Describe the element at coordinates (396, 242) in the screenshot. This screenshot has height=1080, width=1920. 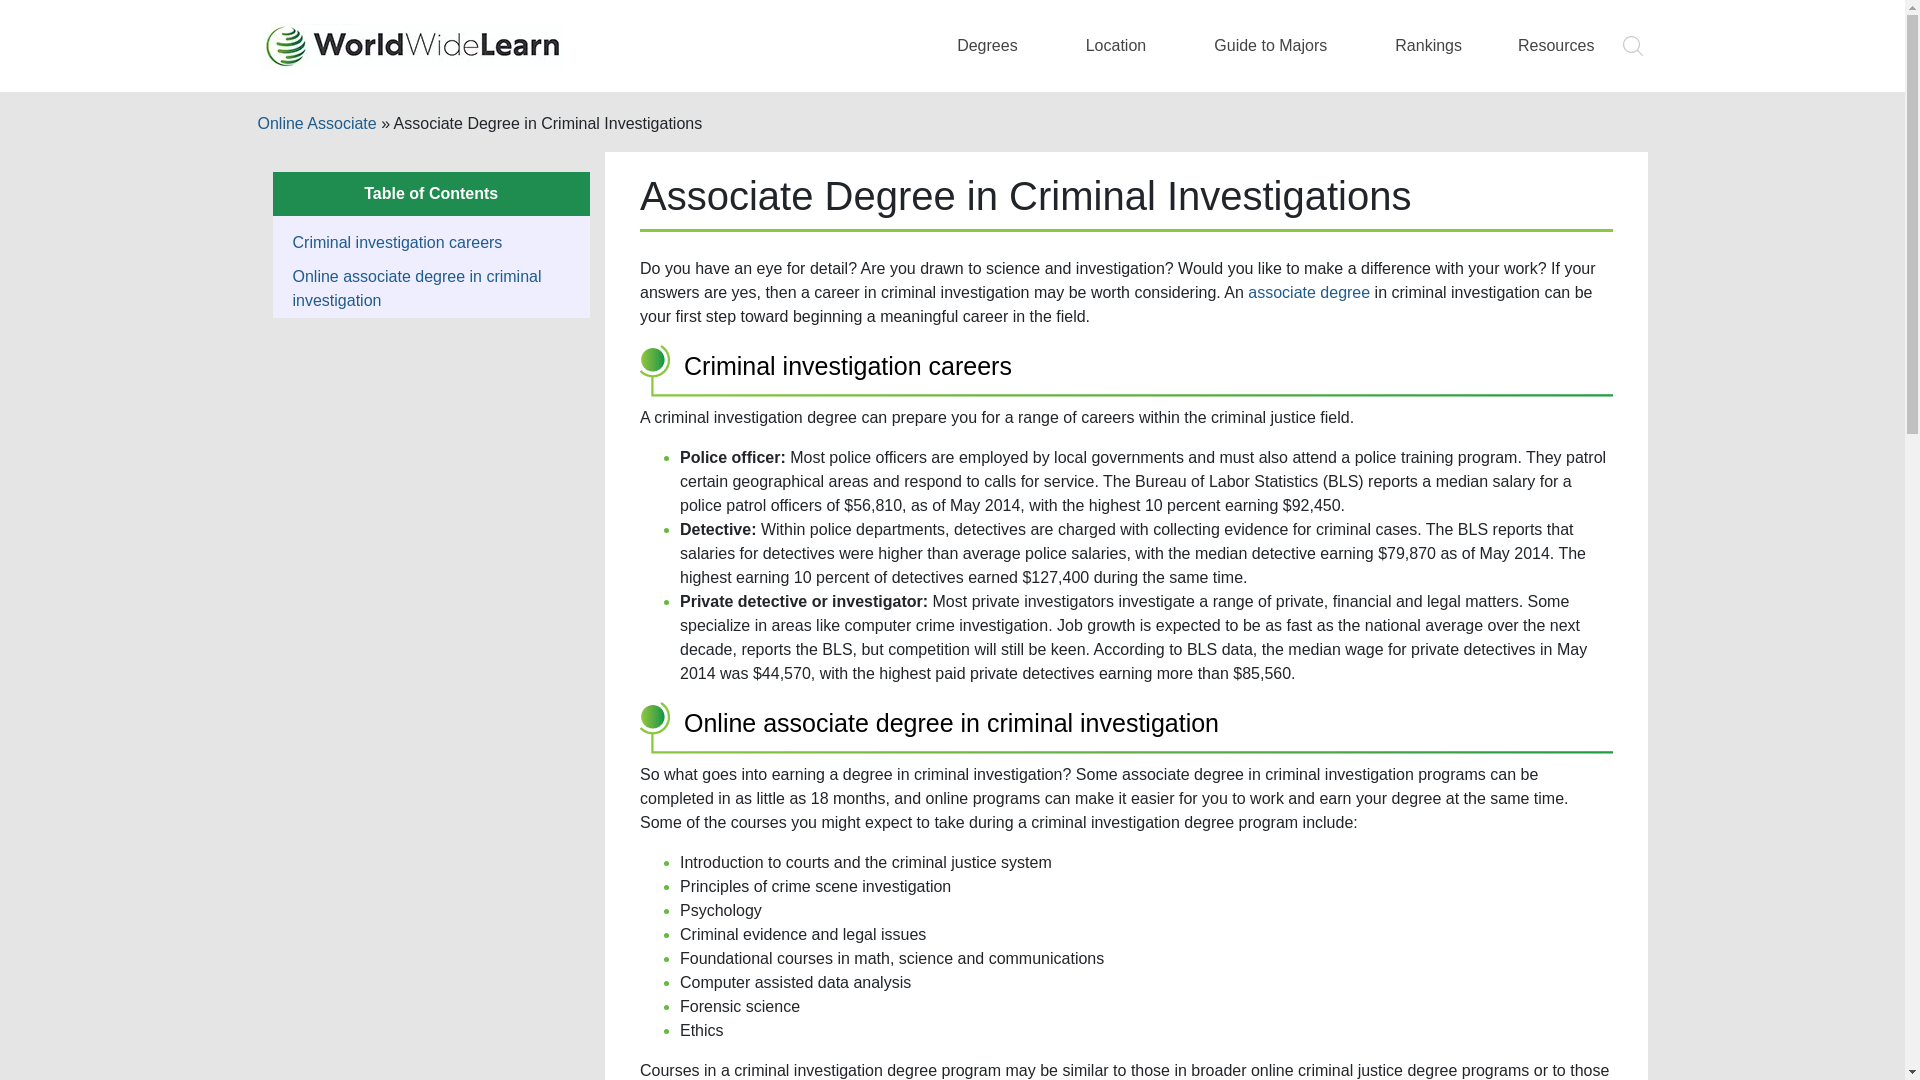
I see `Criminal investigation careers` at that location.